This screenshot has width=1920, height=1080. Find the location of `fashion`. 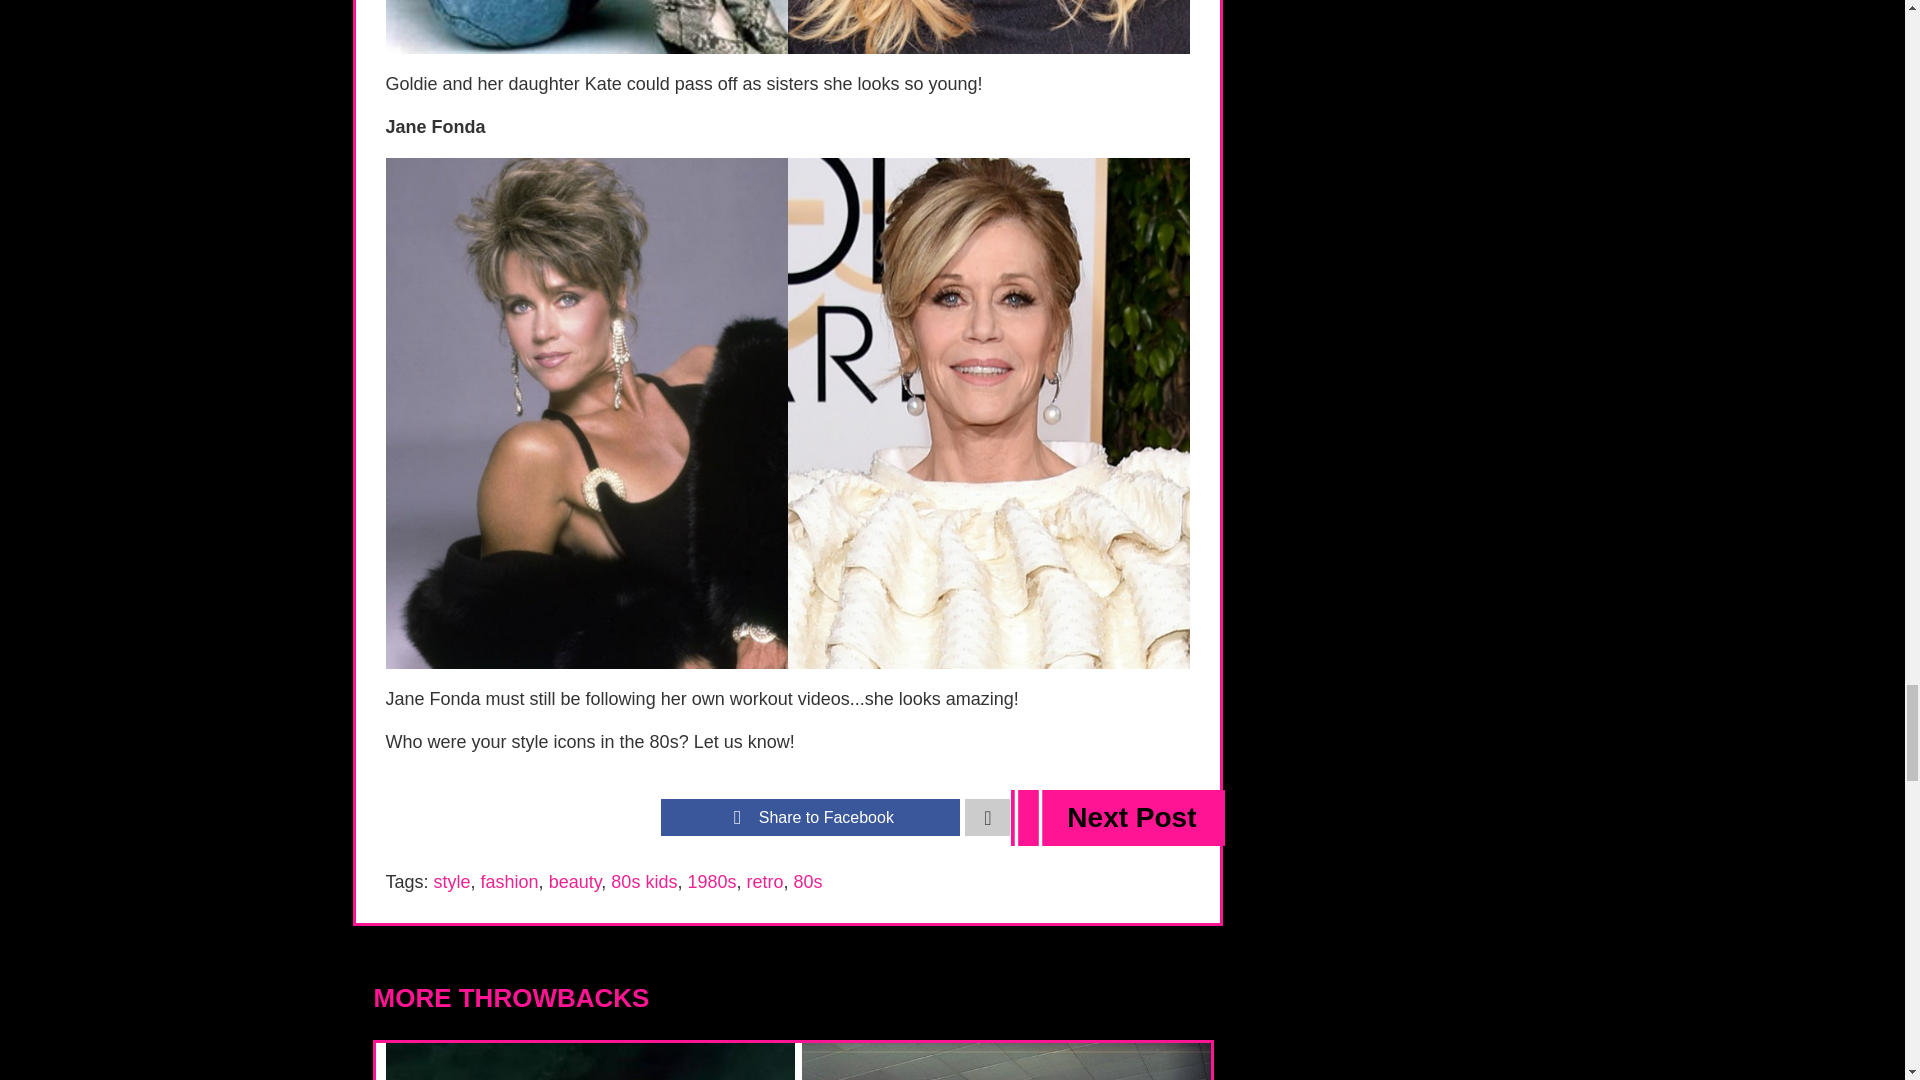

fashion is located at coordinates (510, 882).